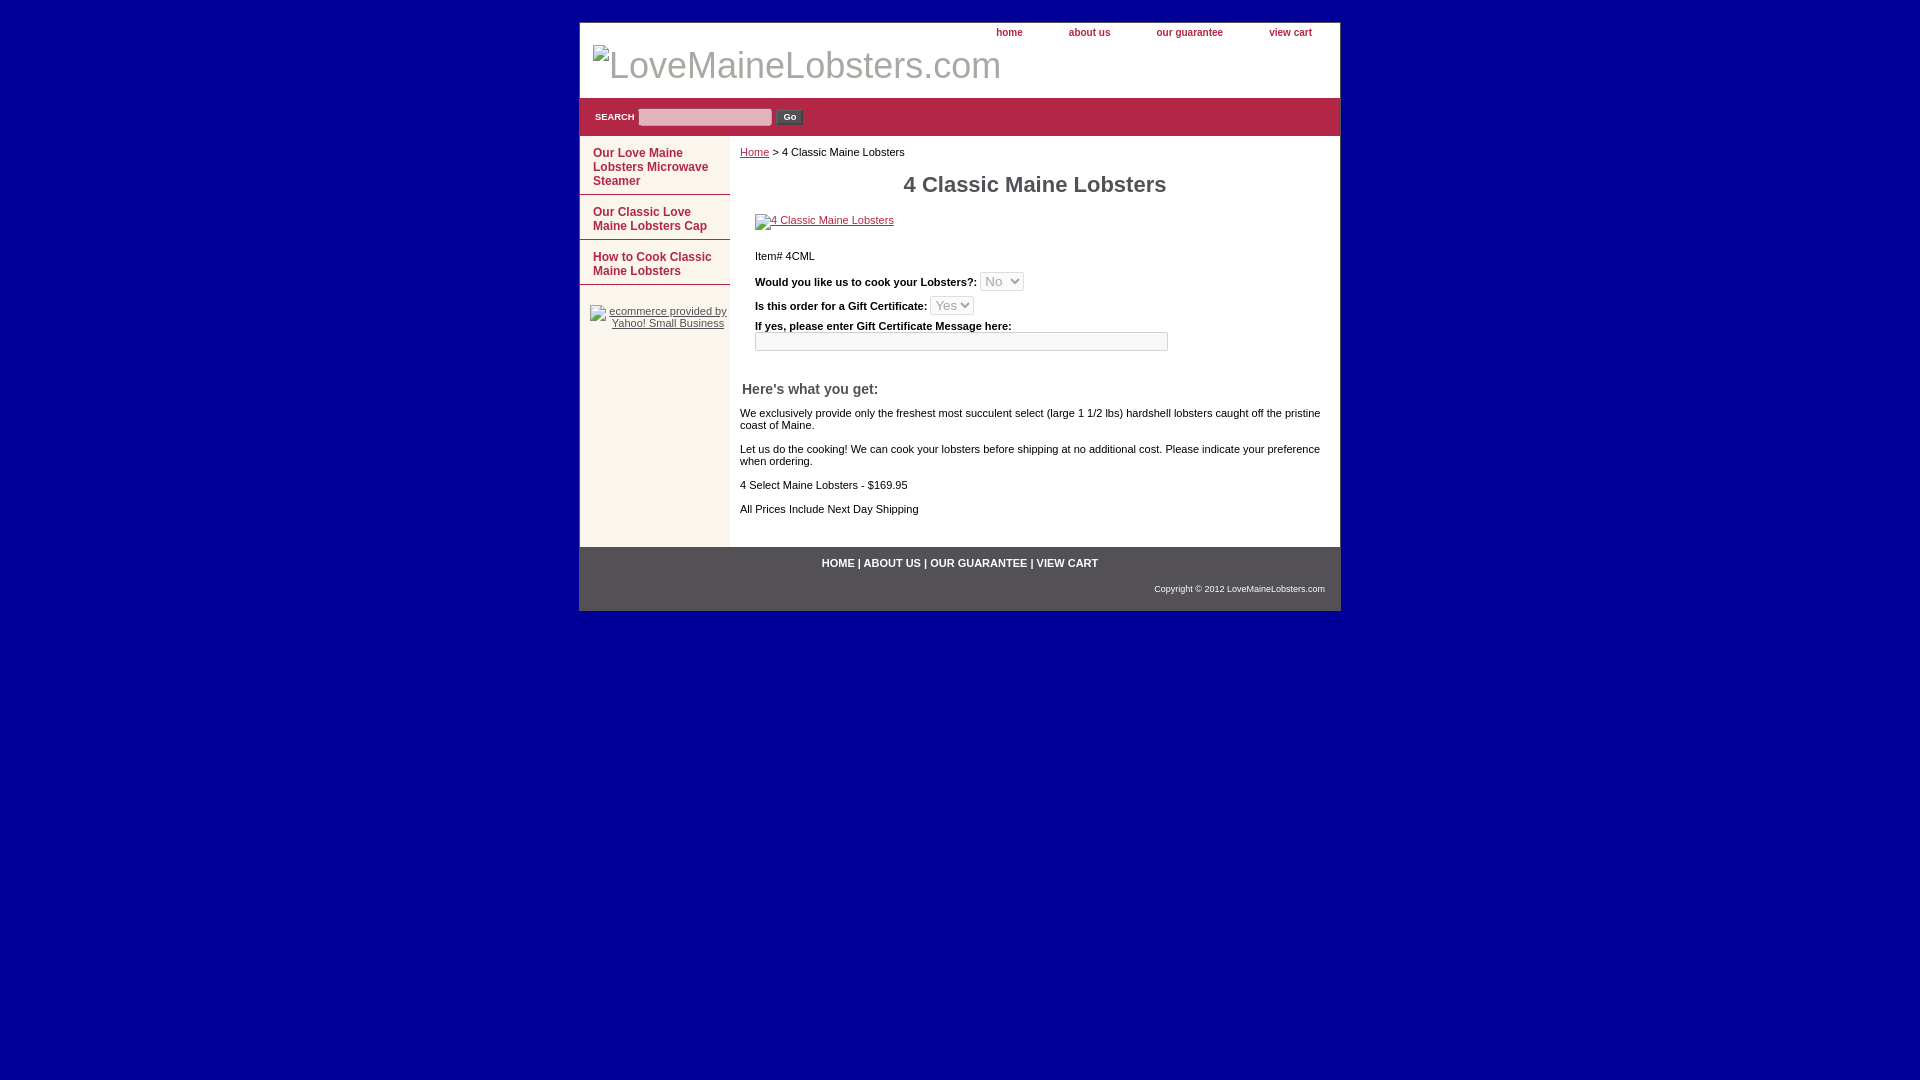 The height and width of the screenshot is (1080, 1920). I want to click on HOME, so click(838, 563).